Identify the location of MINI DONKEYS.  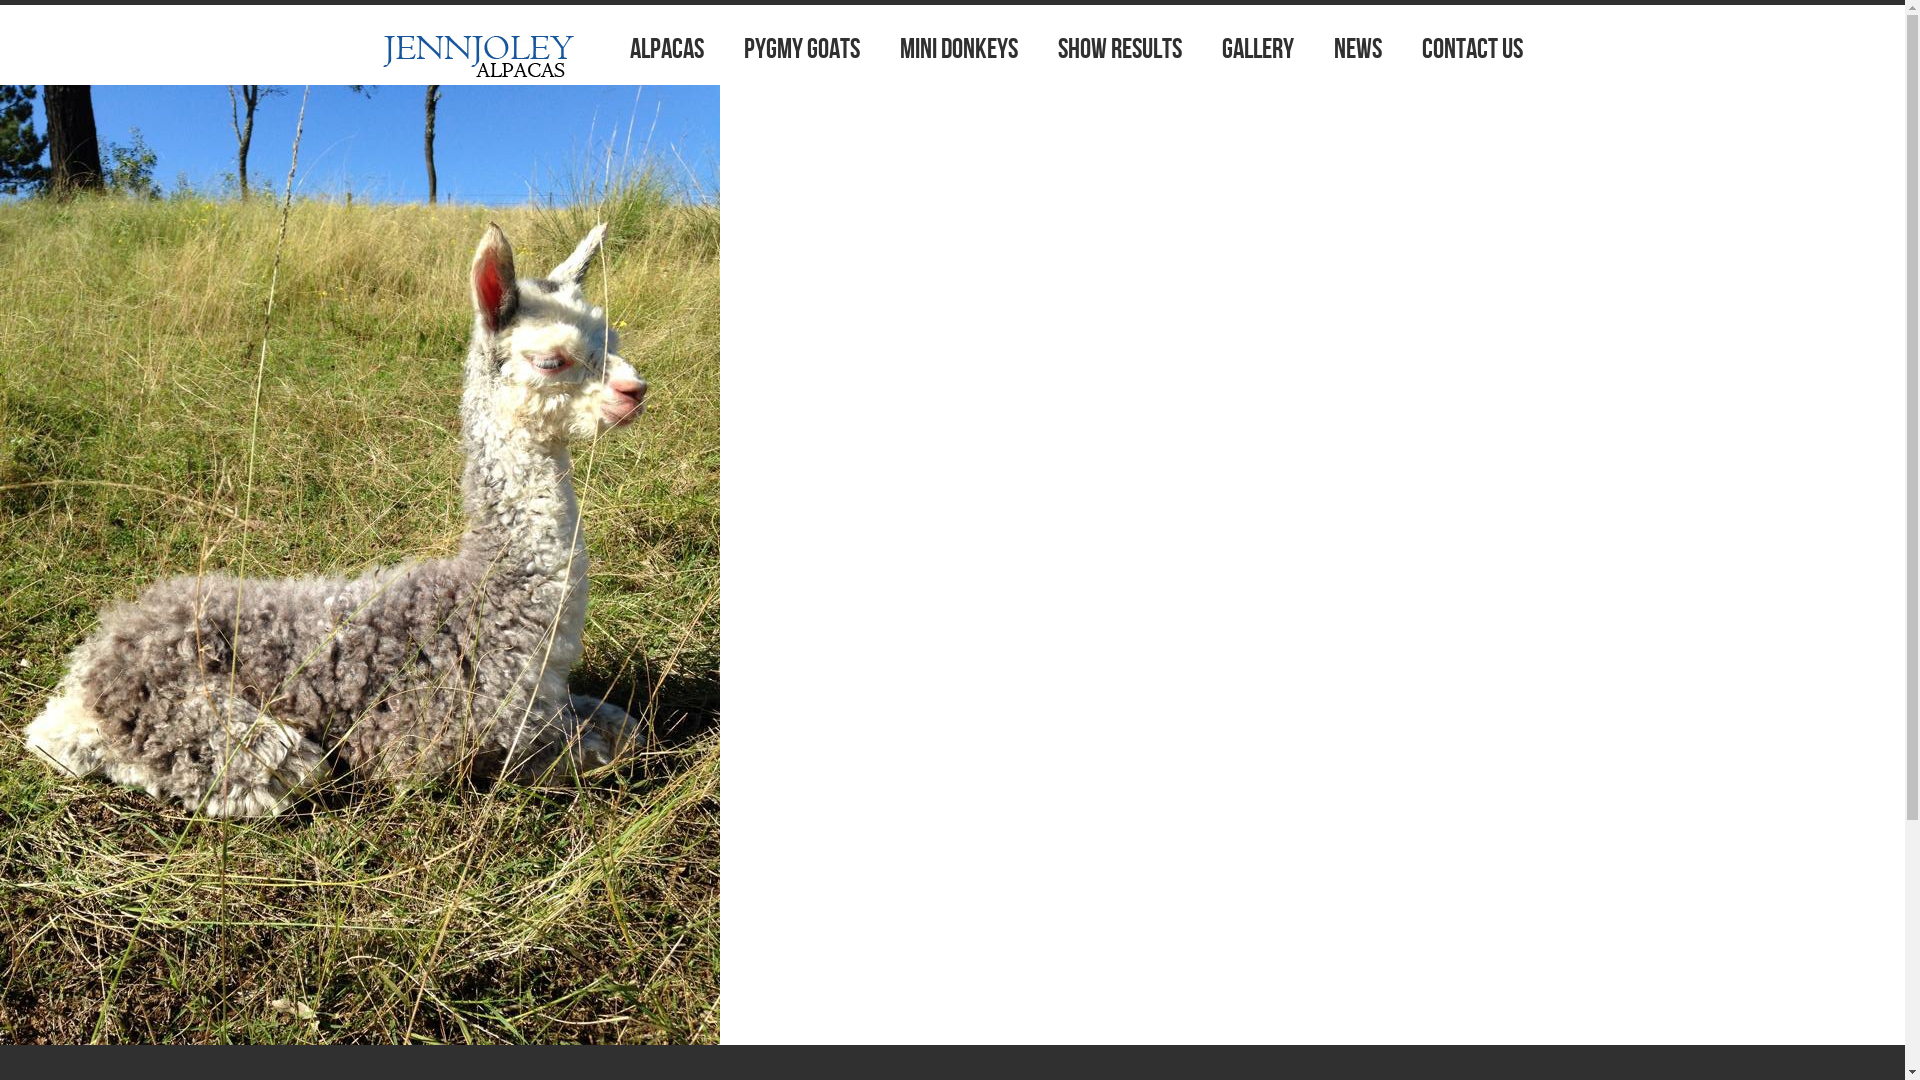
(958, 50).